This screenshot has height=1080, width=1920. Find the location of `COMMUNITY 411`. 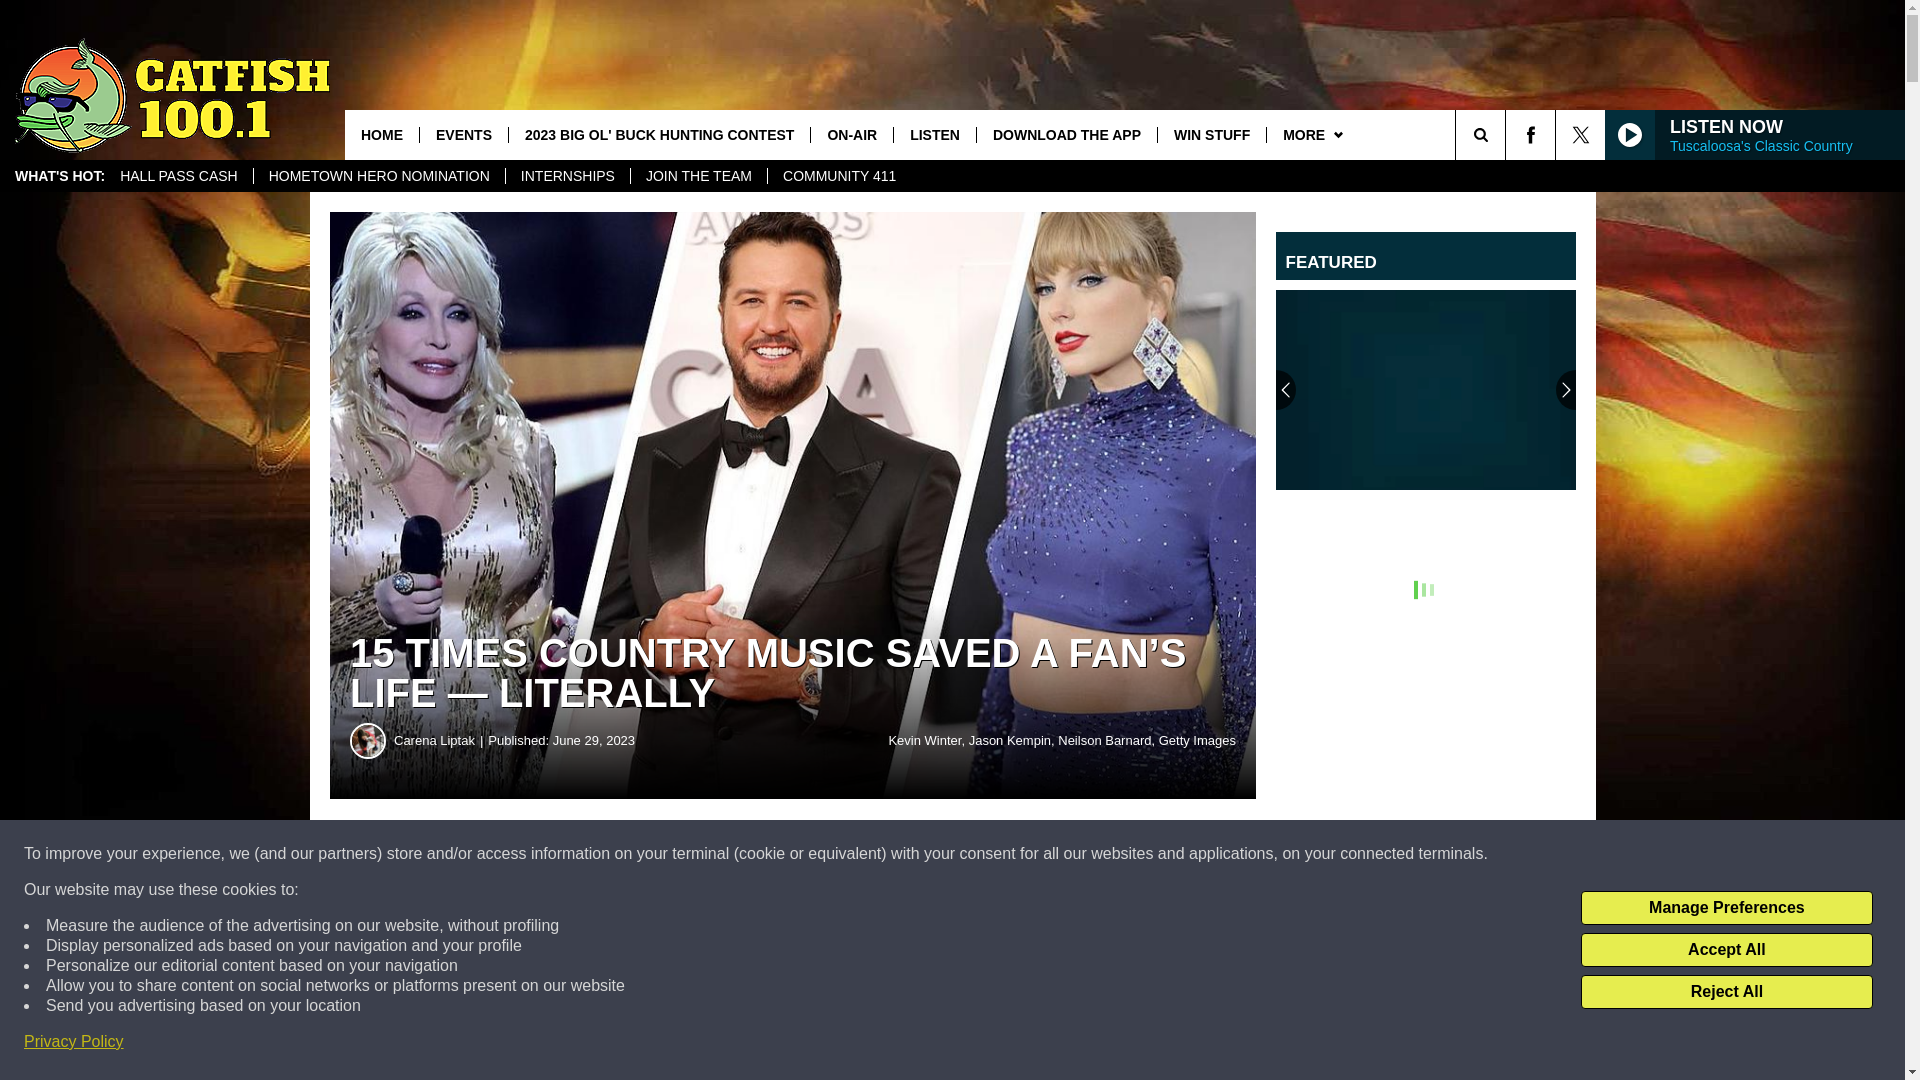

COMMUNITY 411 is located at coordinates (838, 176).